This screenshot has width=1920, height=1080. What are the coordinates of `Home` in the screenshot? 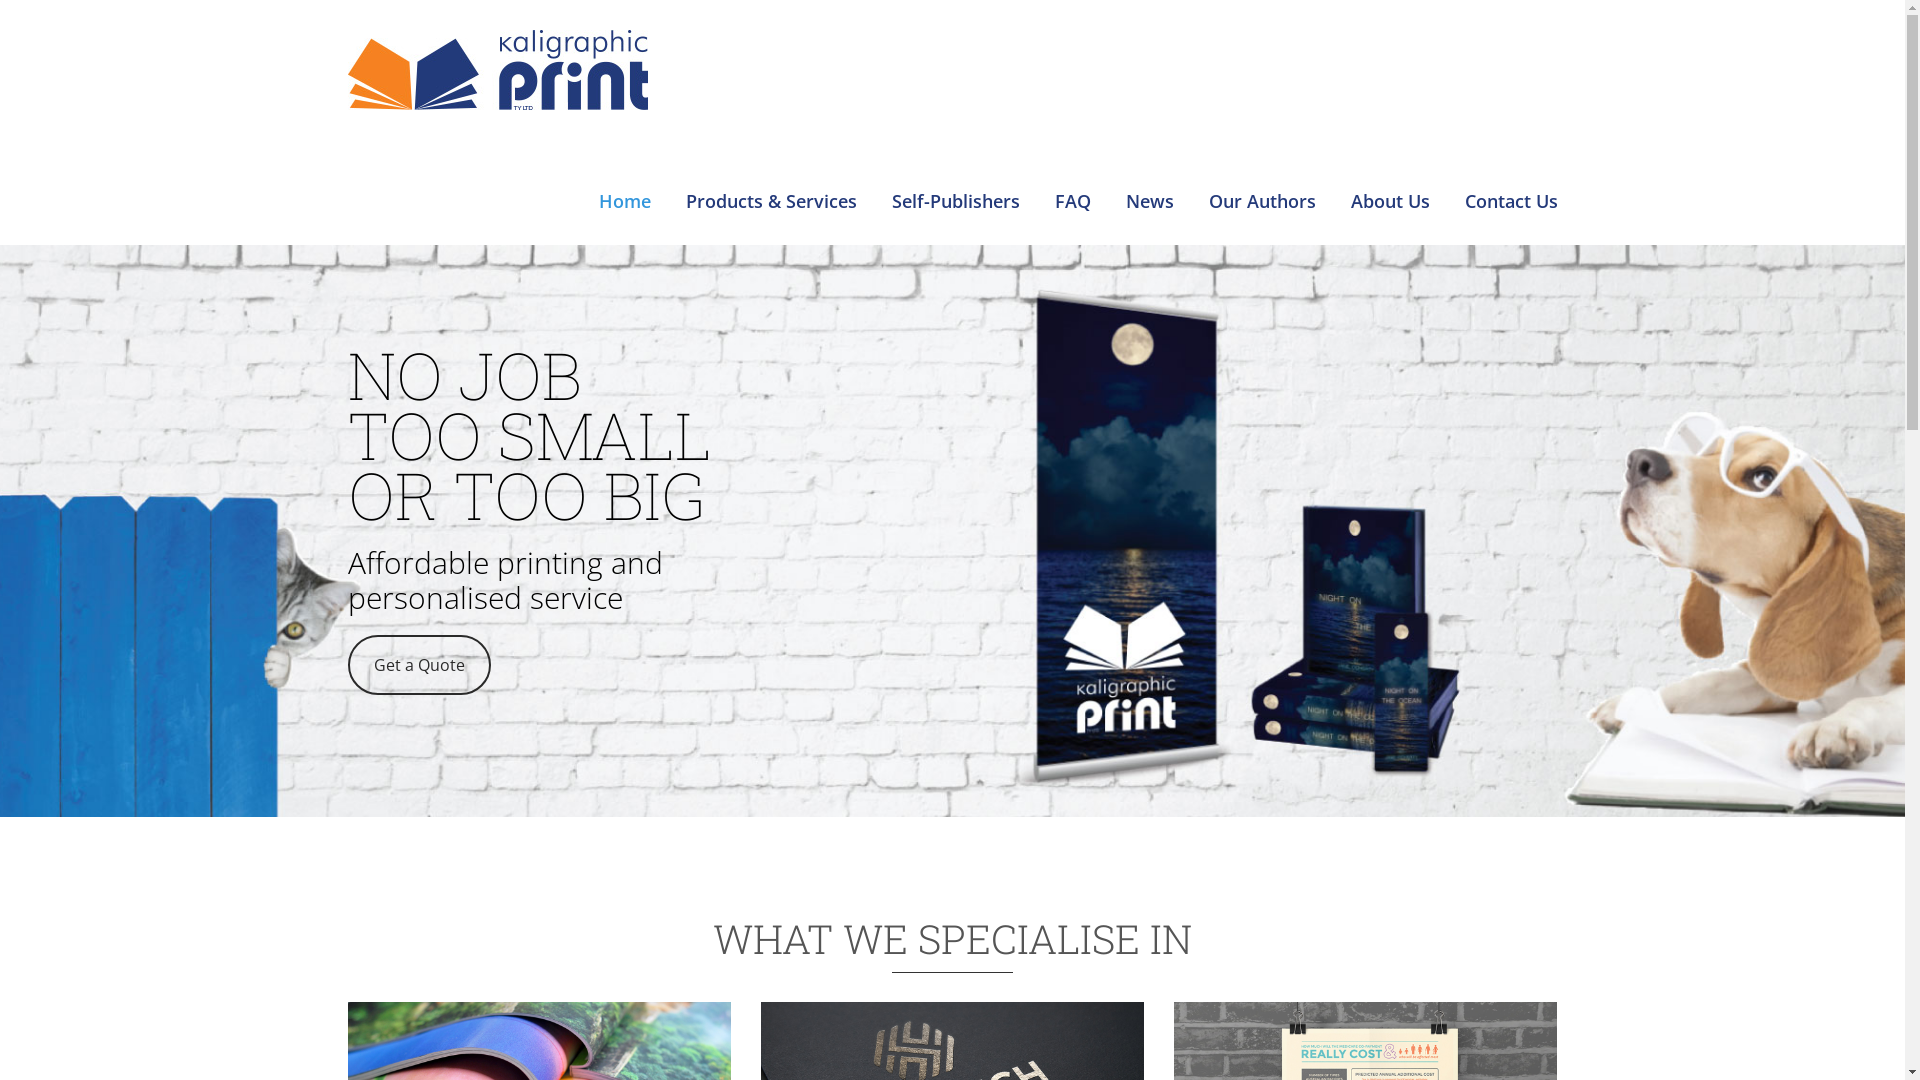 It's located at (624, 166).